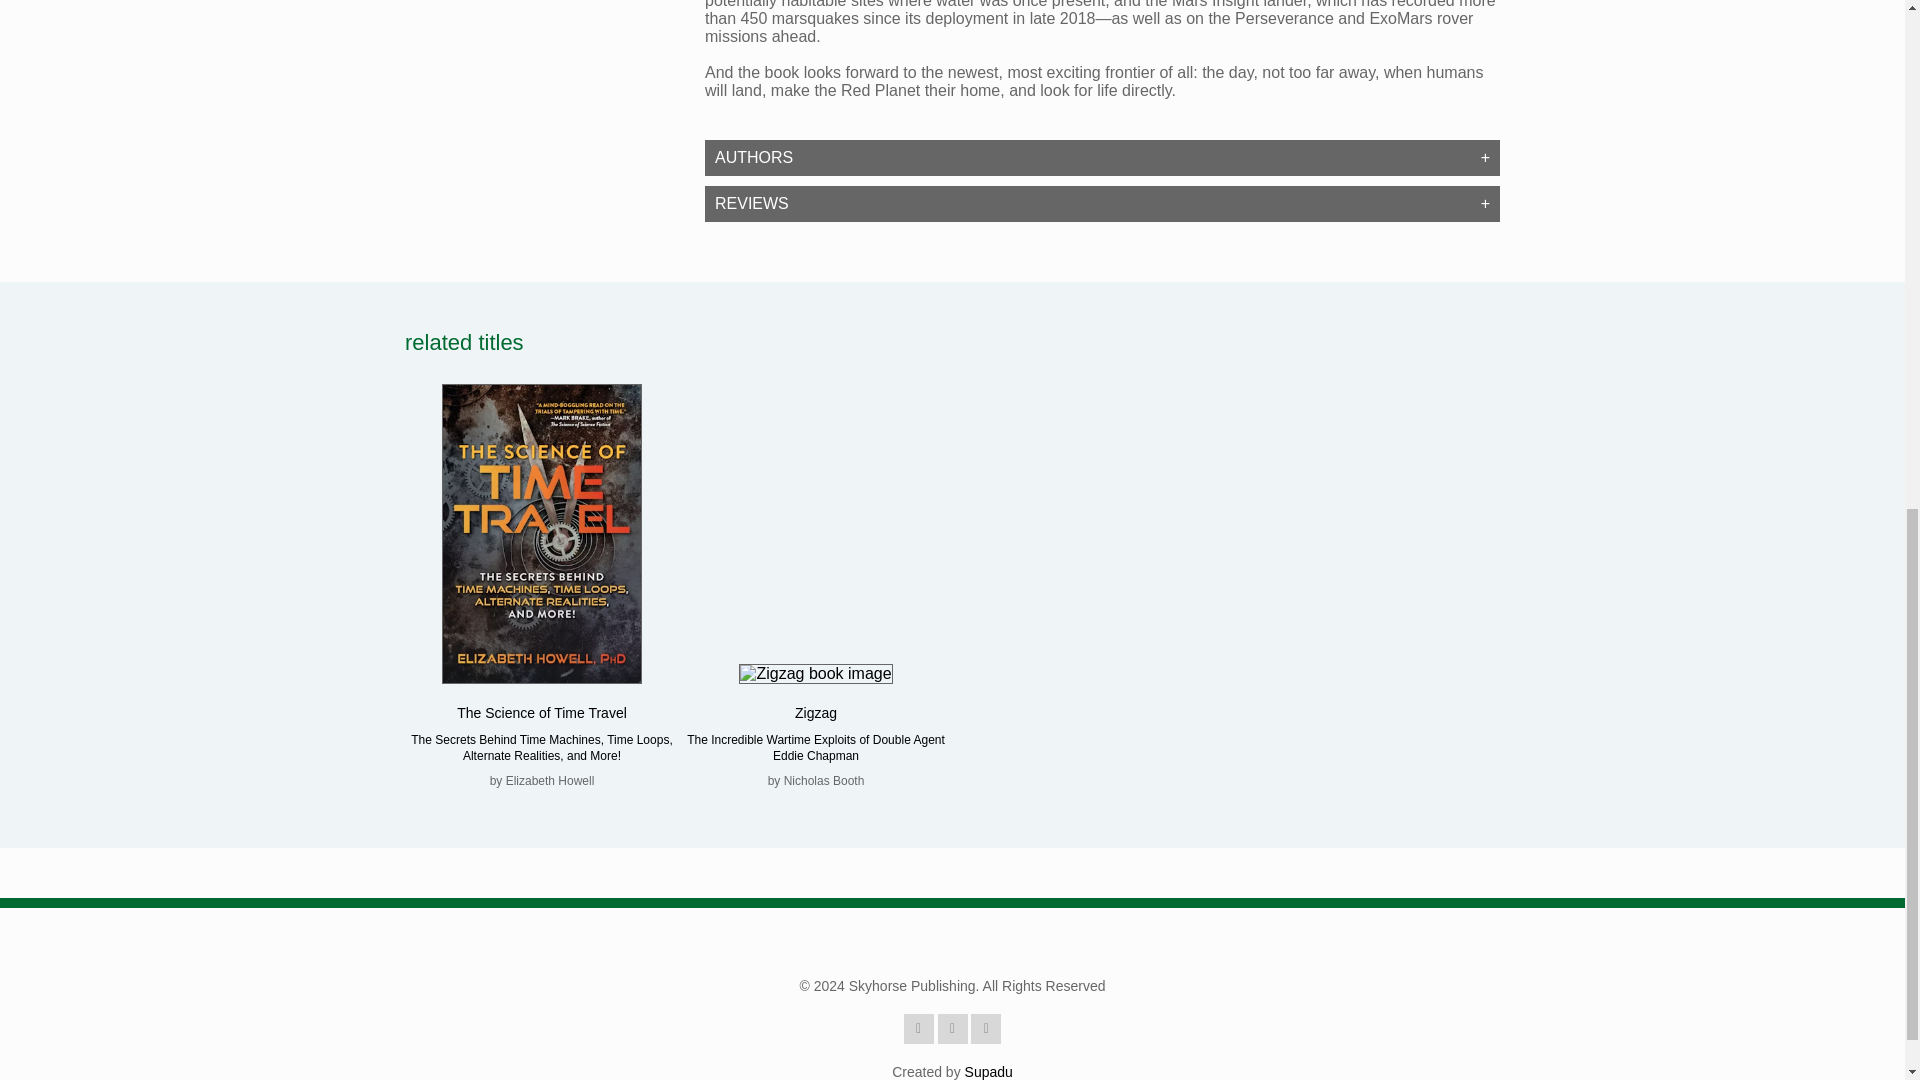 The image size is (1920, 1080). I want to click on View Zigzag, so click(816, 713).